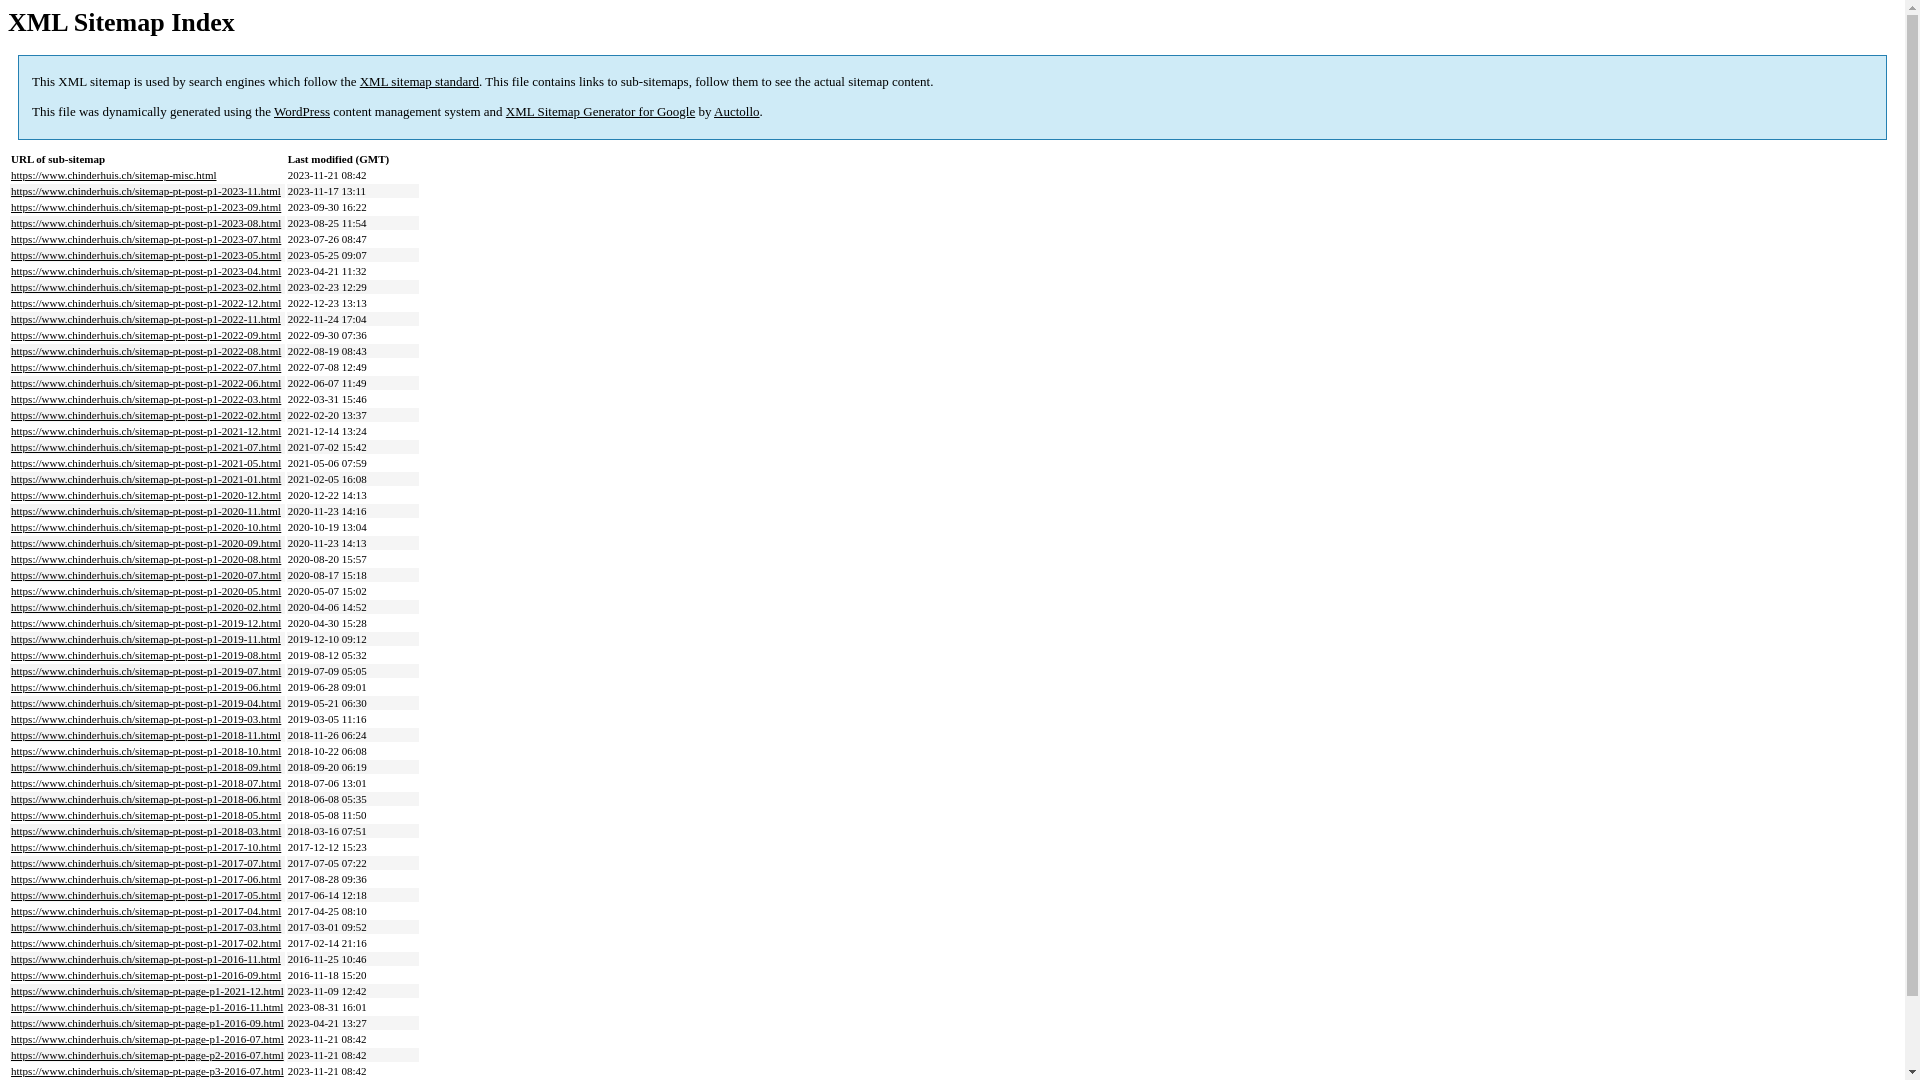 This screenshot has width=1920, height=1080. What do you see at coordinates (114, 175) in the screenshot?
I see `https://www.chinderhuis.ch/sitemap-misc.html` at bounding box center [114, 175].